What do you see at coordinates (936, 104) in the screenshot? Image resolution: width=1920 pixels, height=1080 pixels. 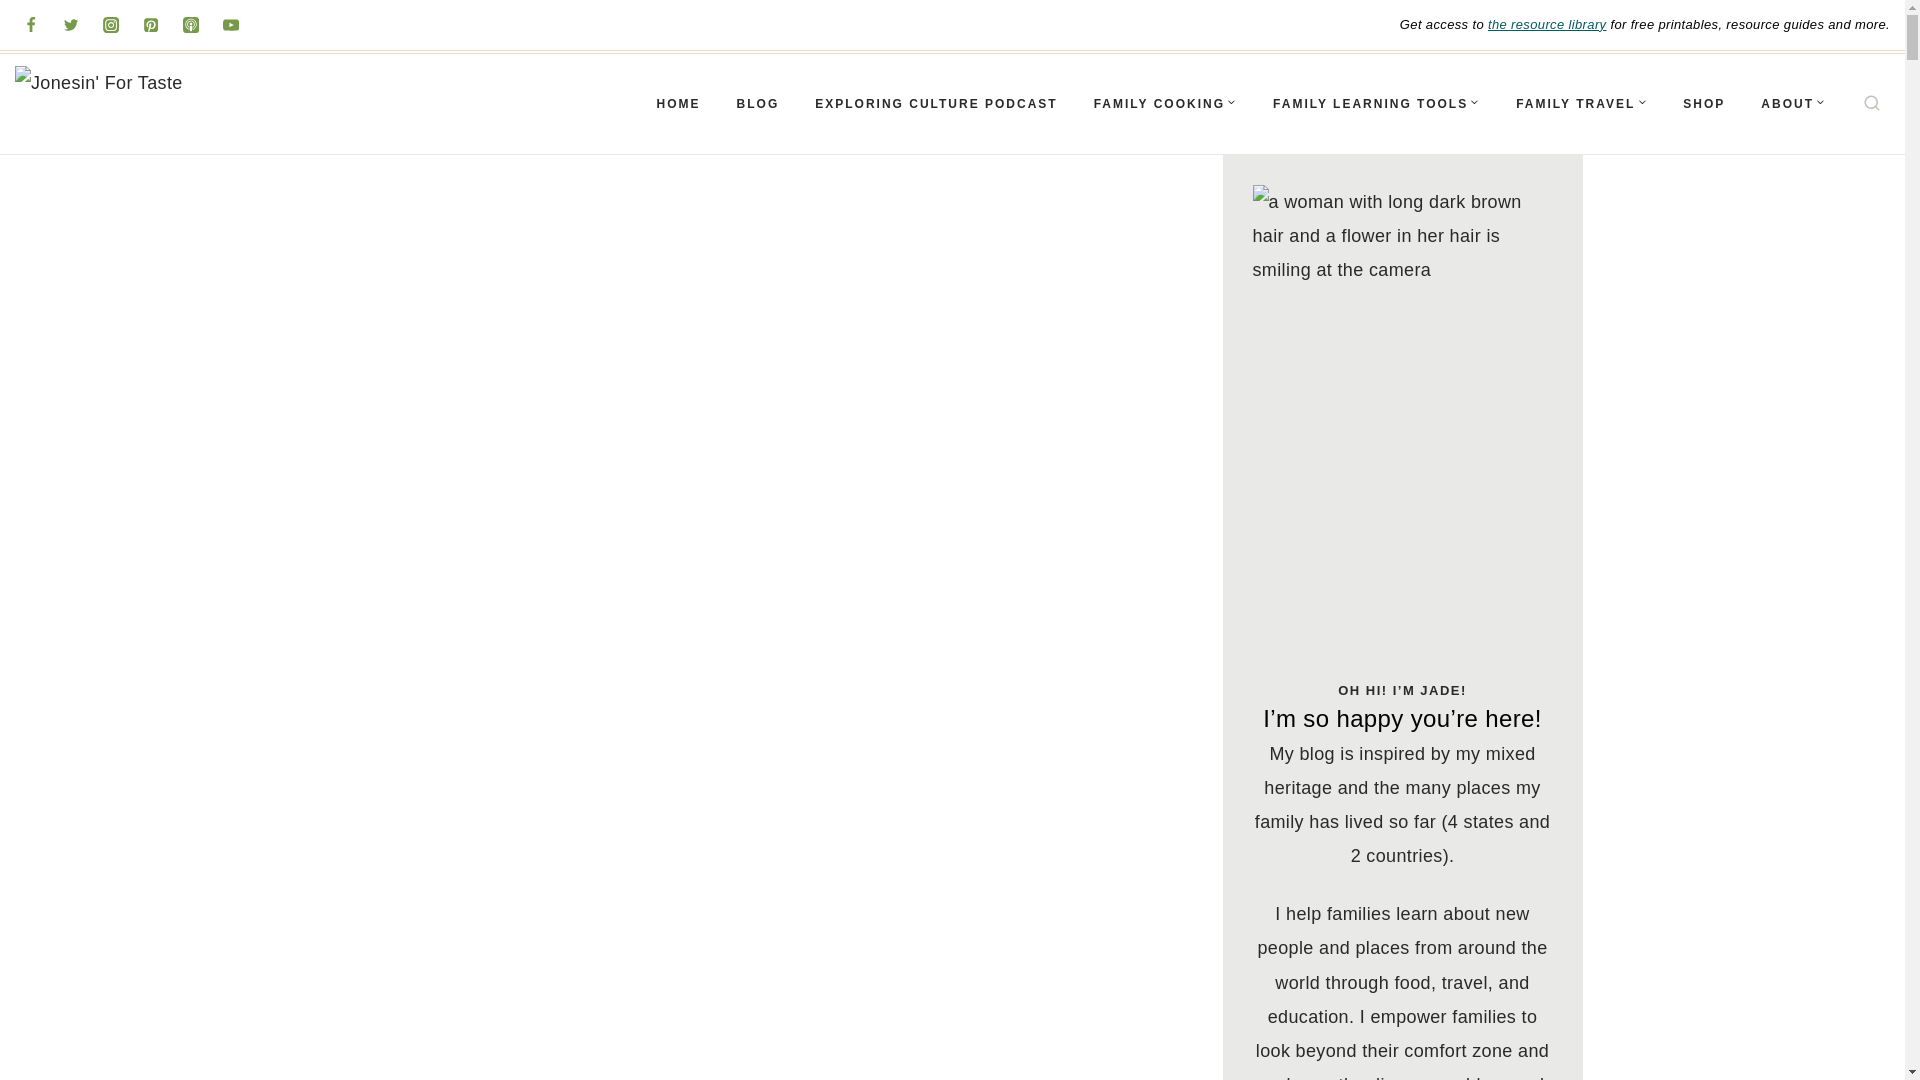 I see `EXPLORING CULTURE PODCAST` at bounding box center [936, 104].